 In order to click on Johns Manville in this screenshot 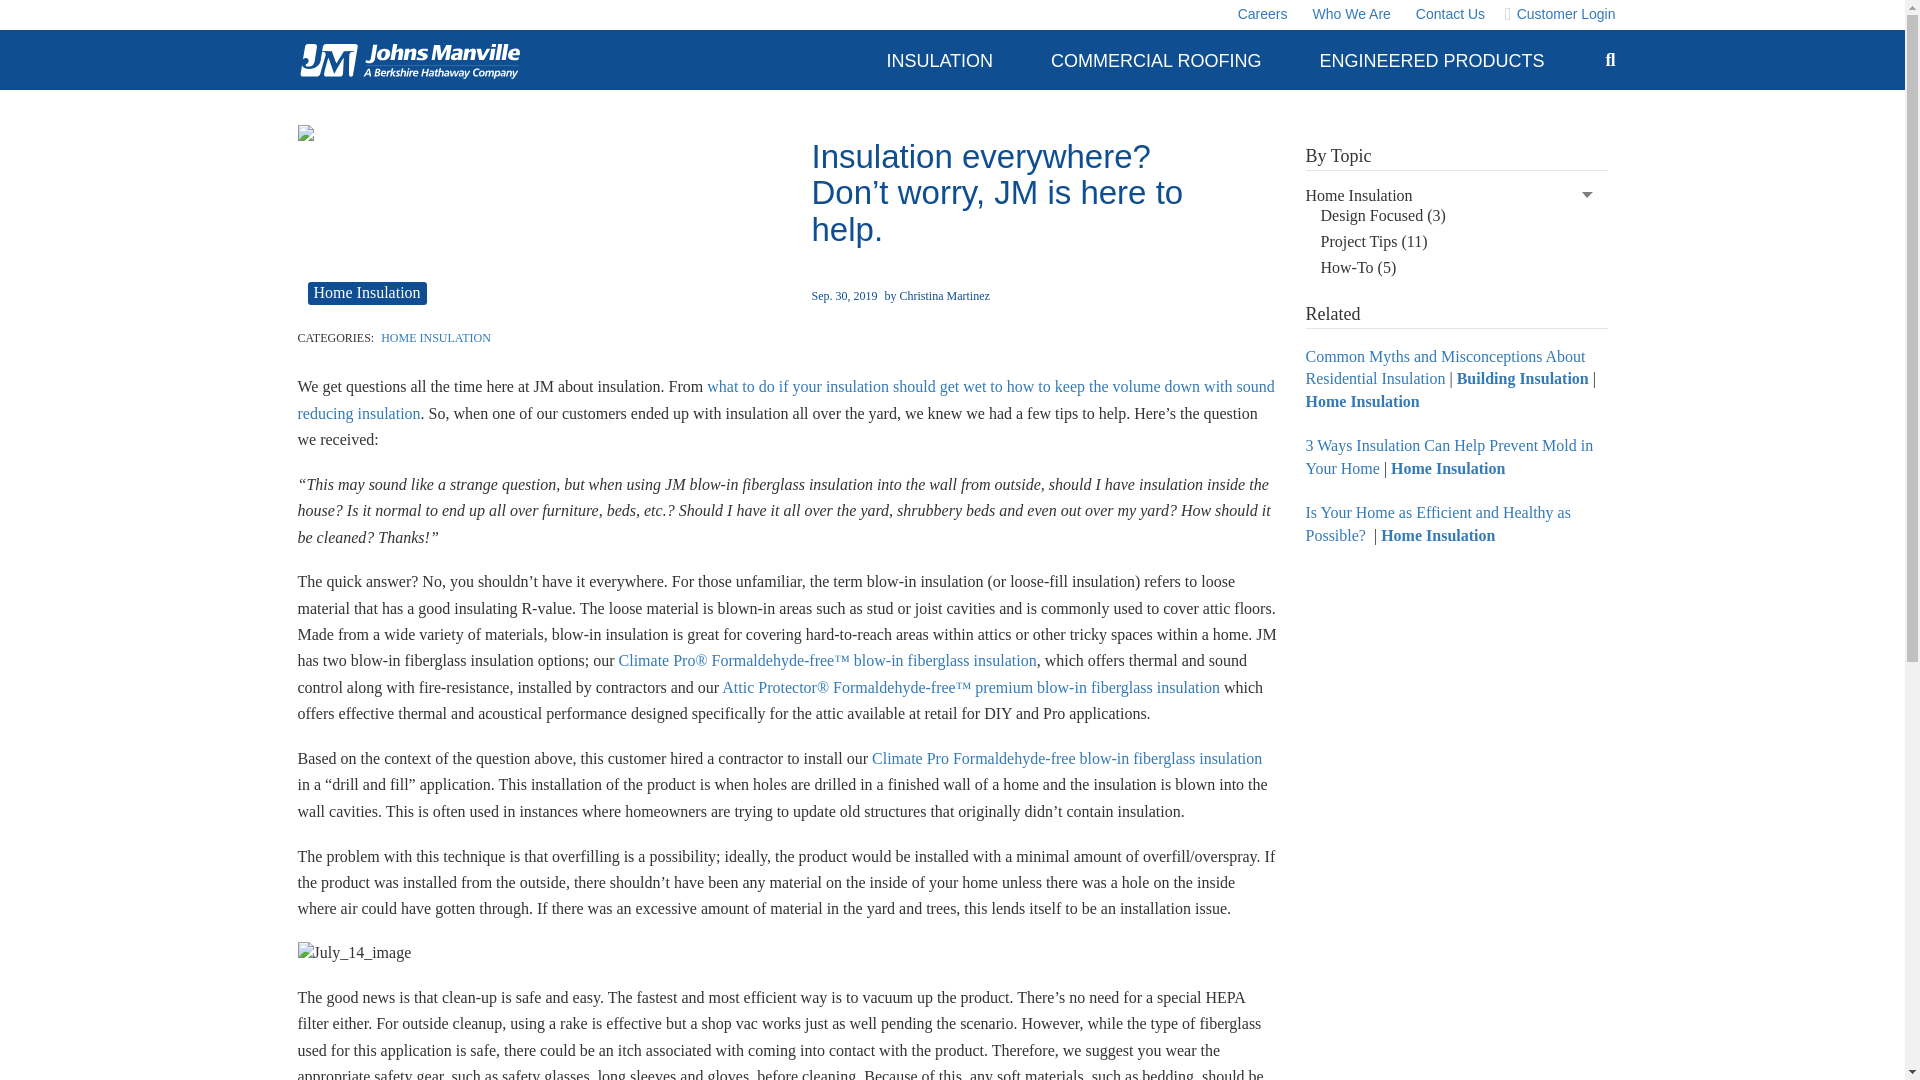, I will do `click(409, 60)`.